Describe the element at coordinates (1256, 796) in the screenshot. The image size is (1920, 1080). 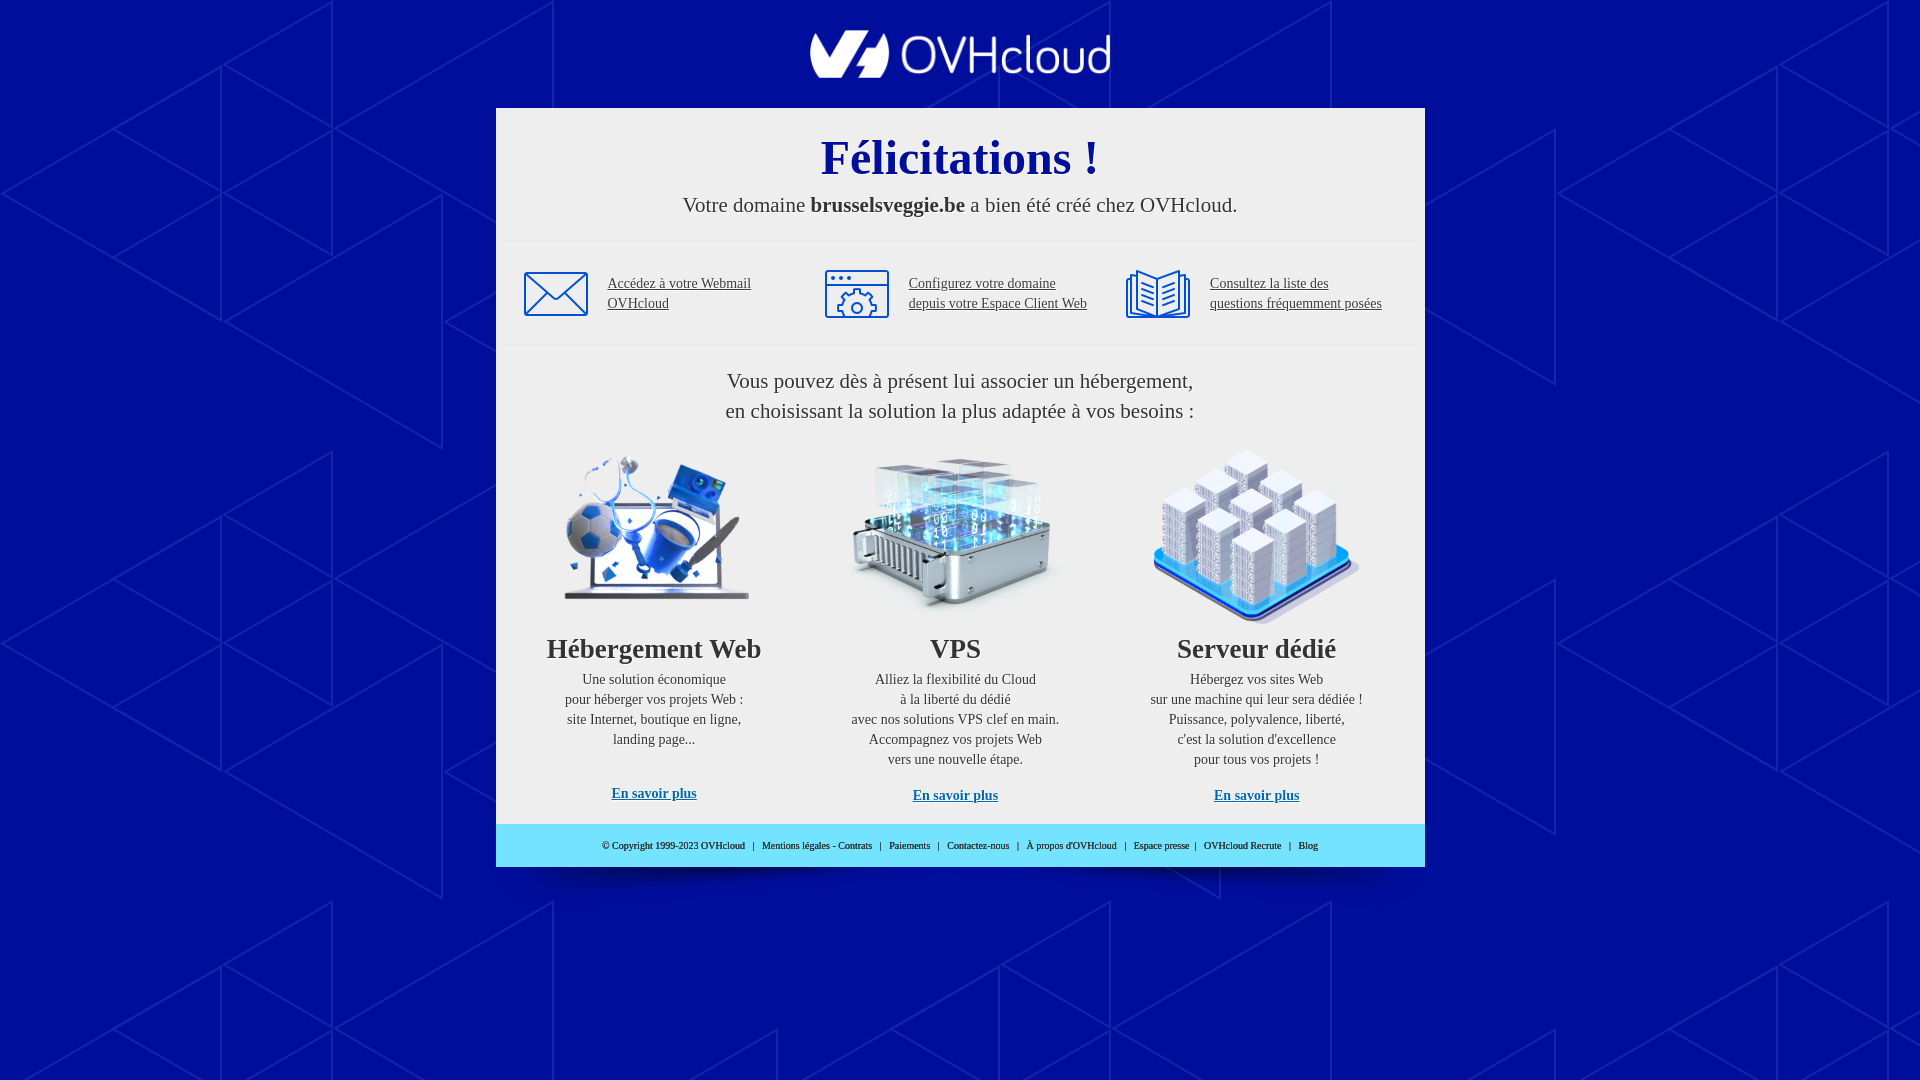
I see `En savoir plus` at that location.